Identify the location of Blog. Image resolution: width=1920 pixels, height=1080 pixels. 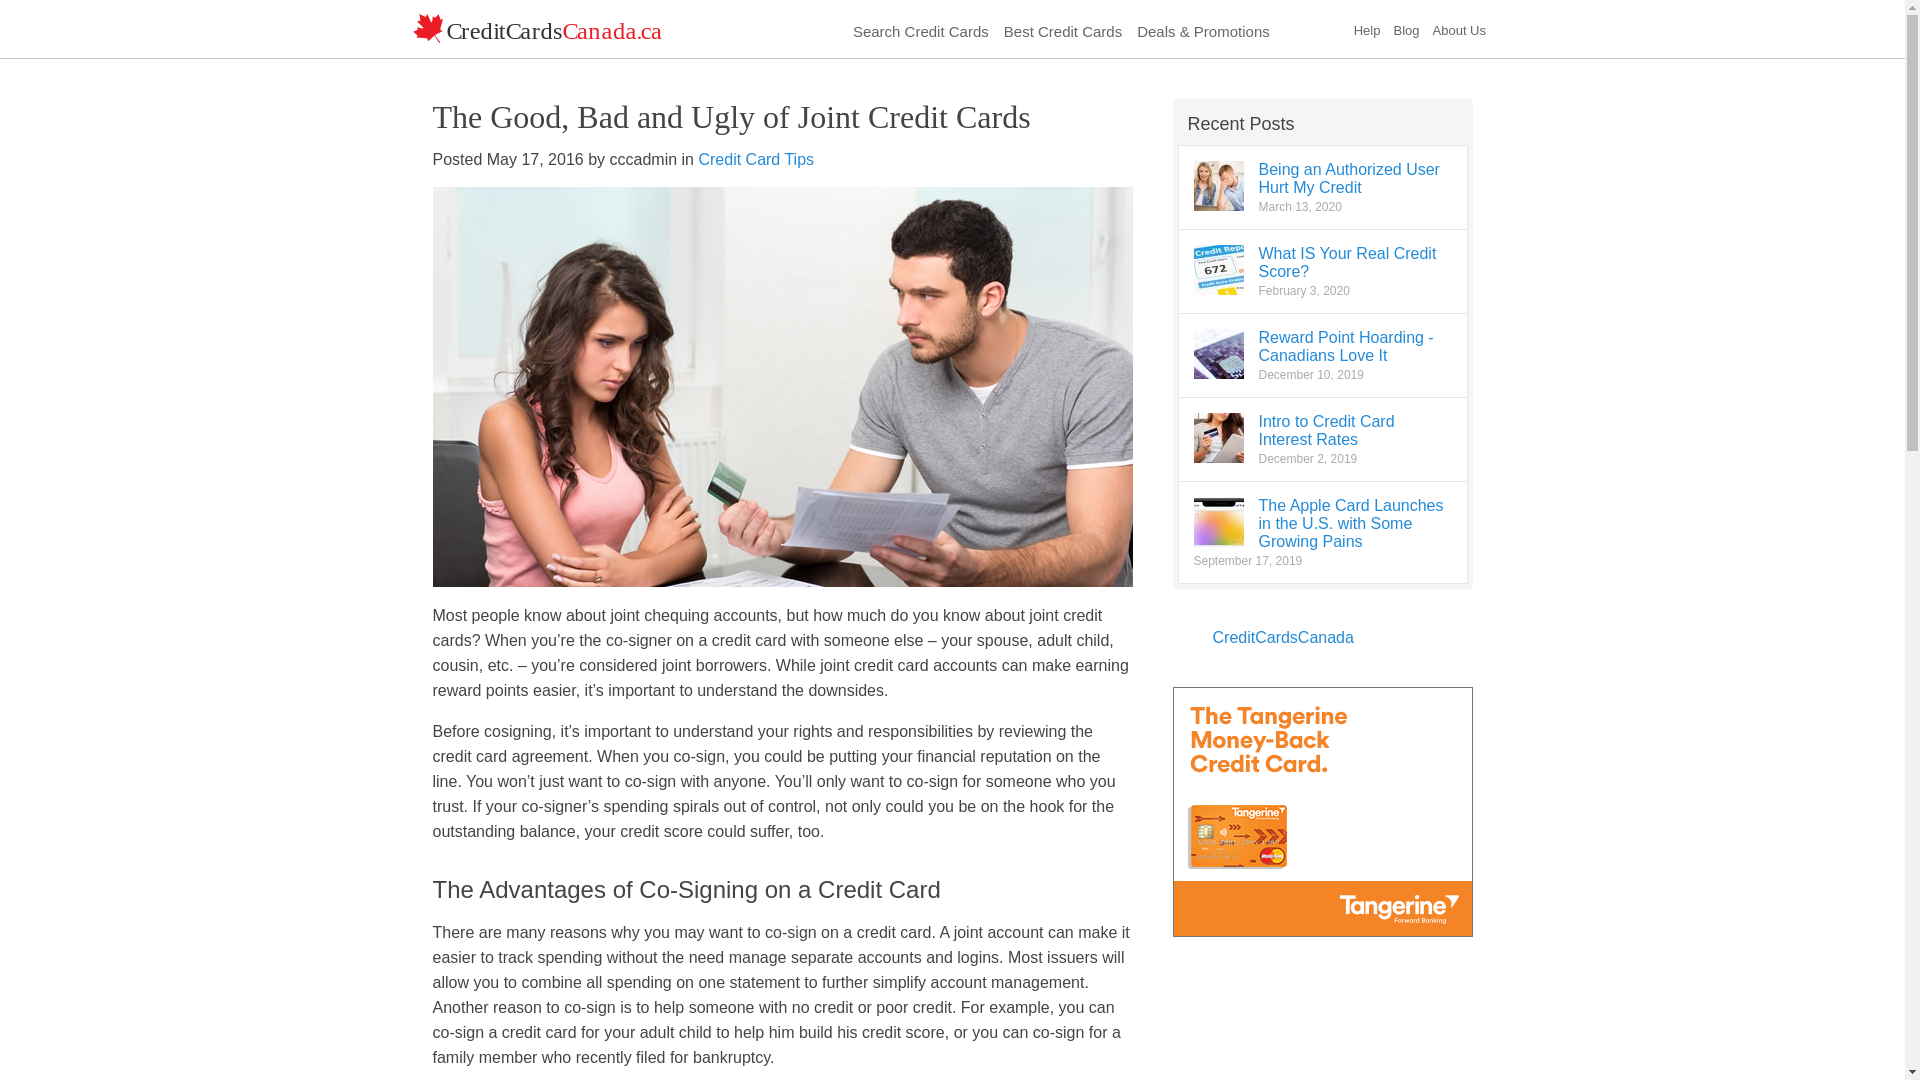
(1406, 28).